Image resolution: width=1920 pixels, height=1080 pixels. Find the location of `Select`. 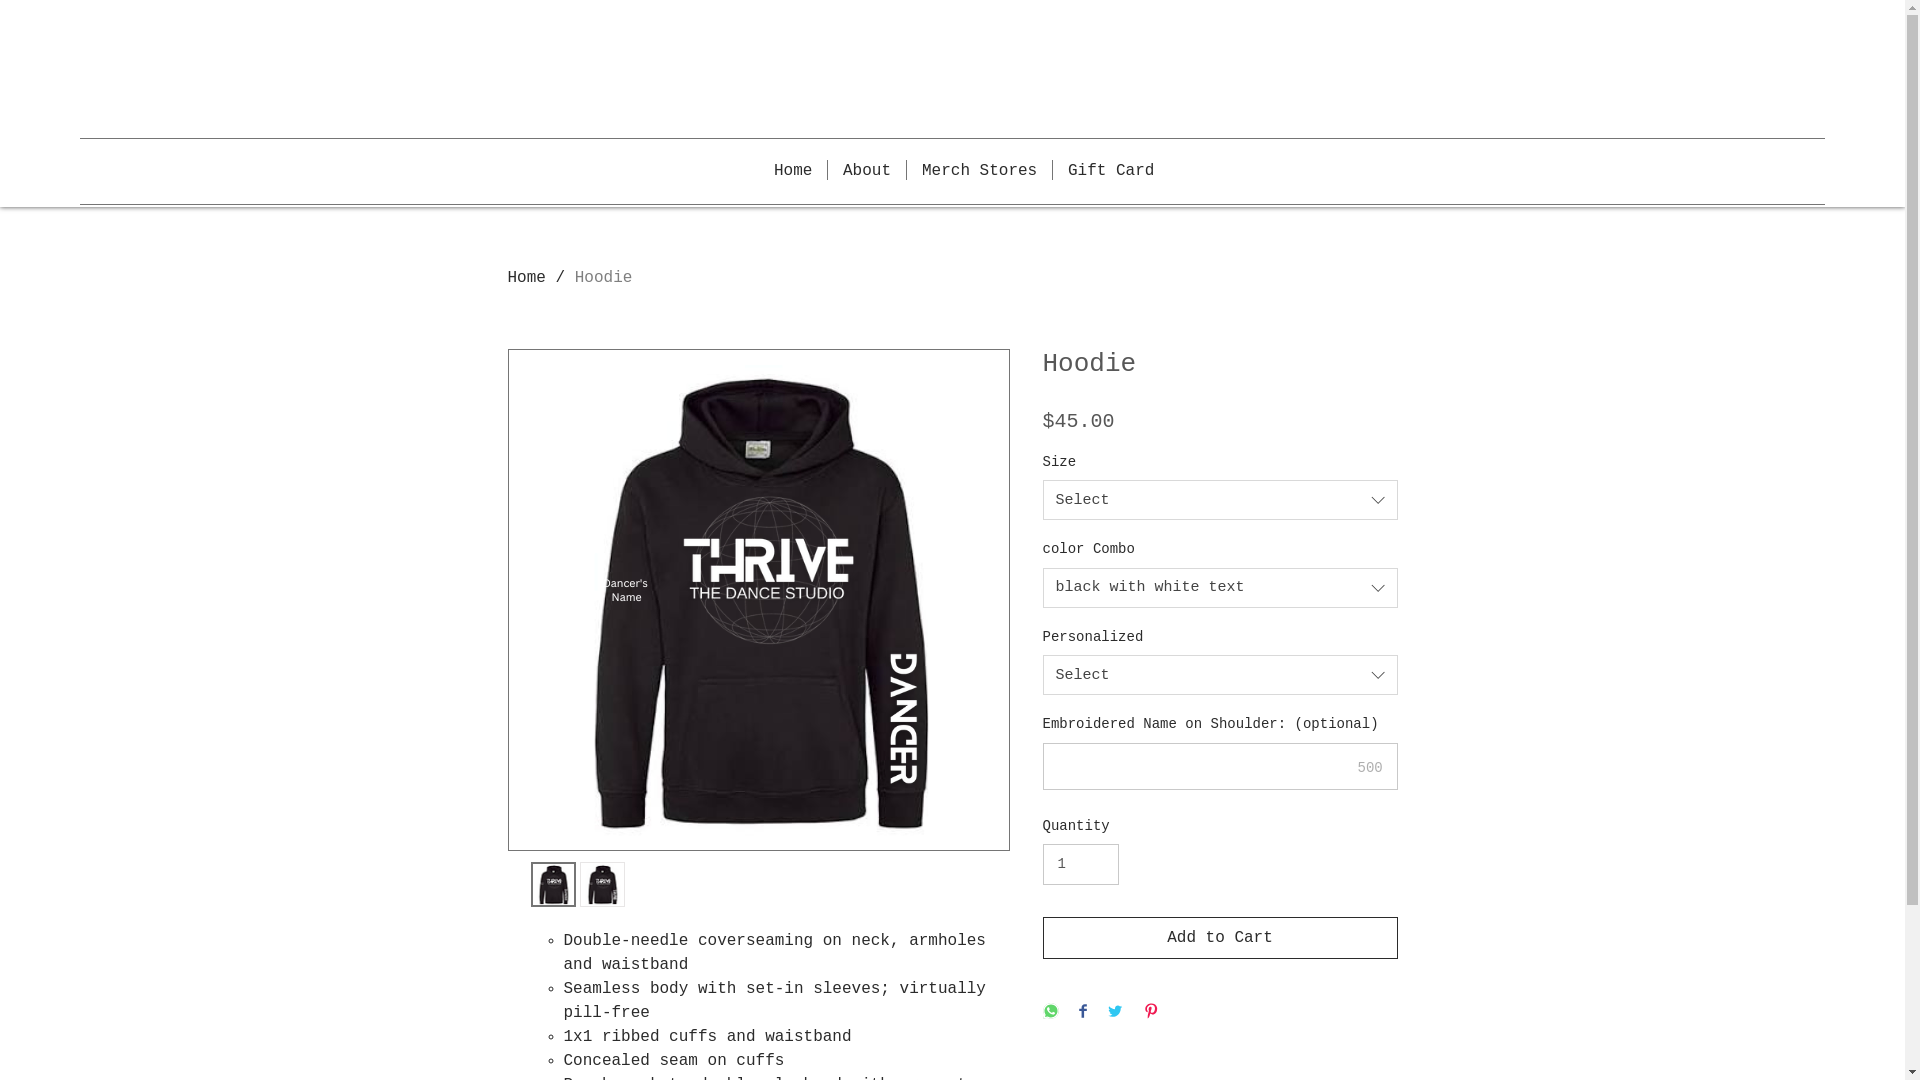

Select is located at coordinates (1220, 675).